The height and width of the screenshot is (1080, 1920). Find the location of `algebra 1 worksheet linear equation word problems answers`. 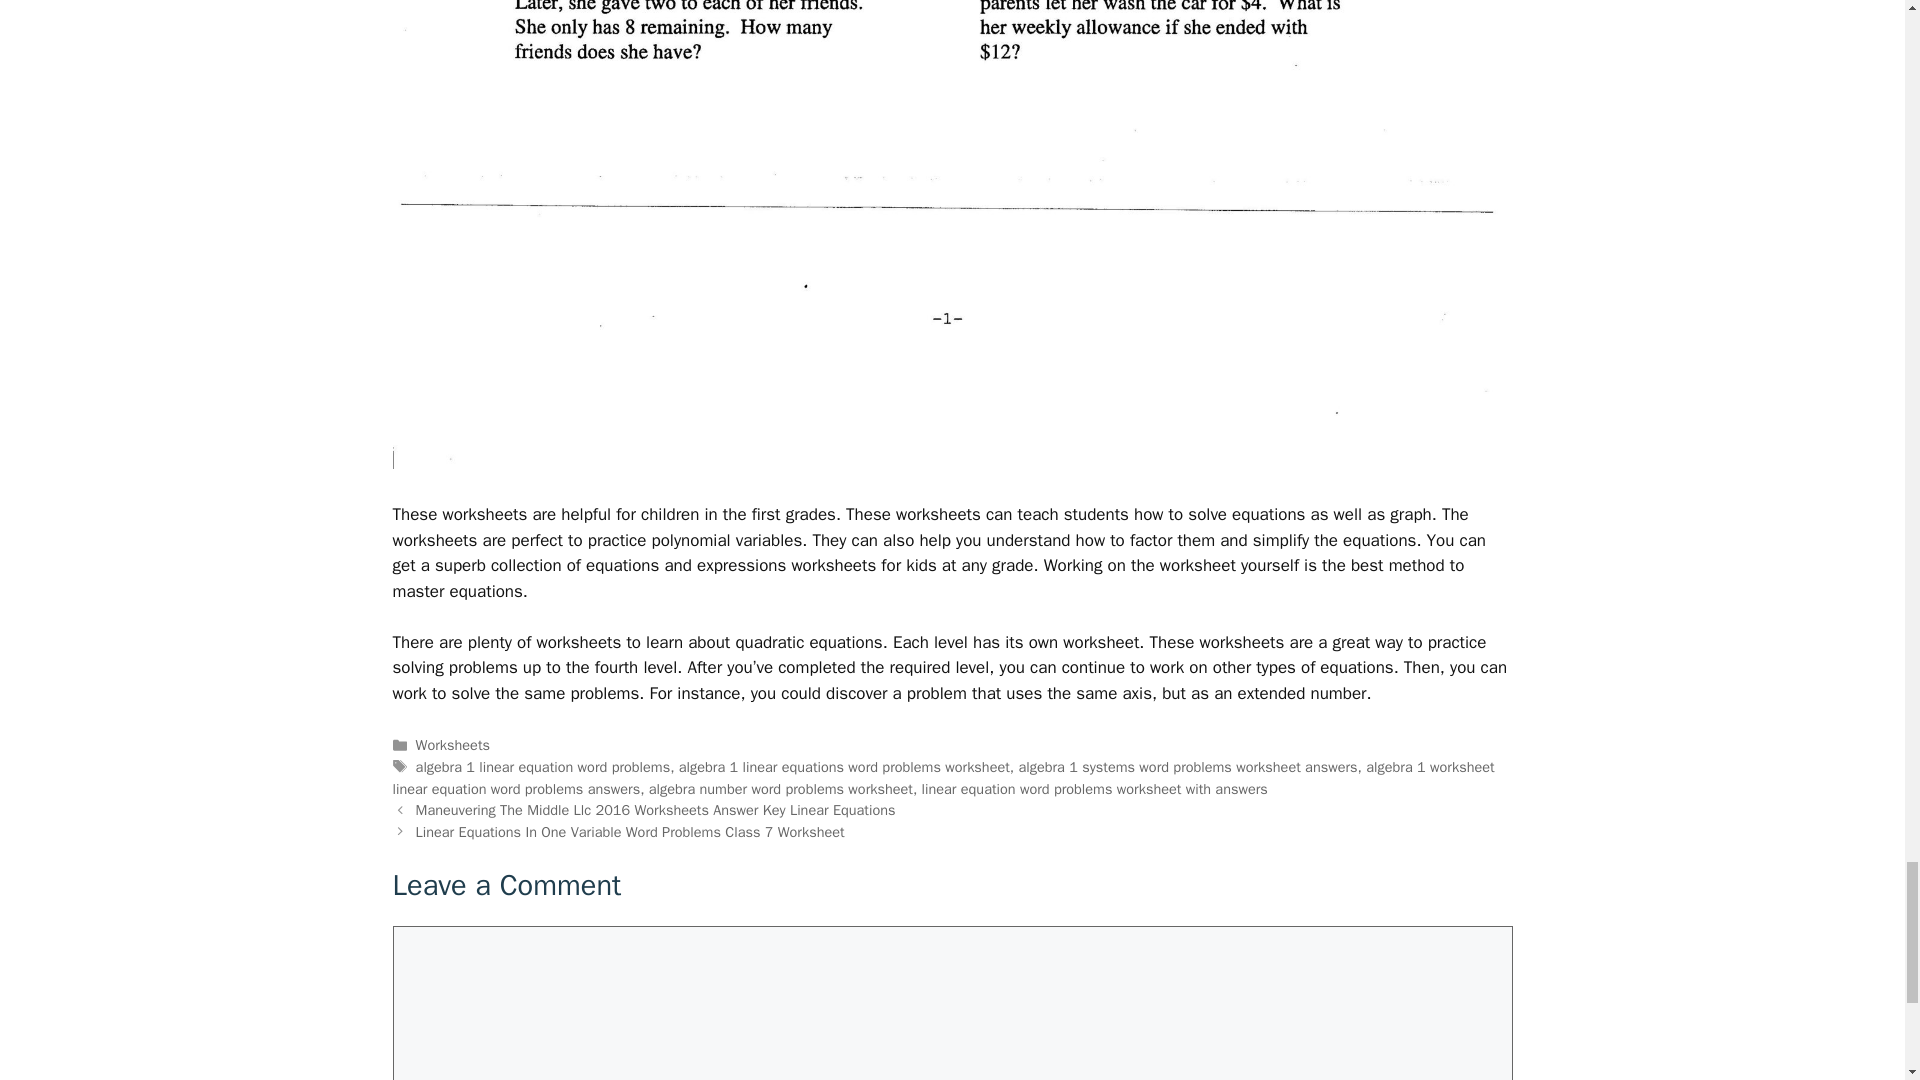

algebra 1 worksheet linear equation word problems answers is located at coordinates (942, 778).